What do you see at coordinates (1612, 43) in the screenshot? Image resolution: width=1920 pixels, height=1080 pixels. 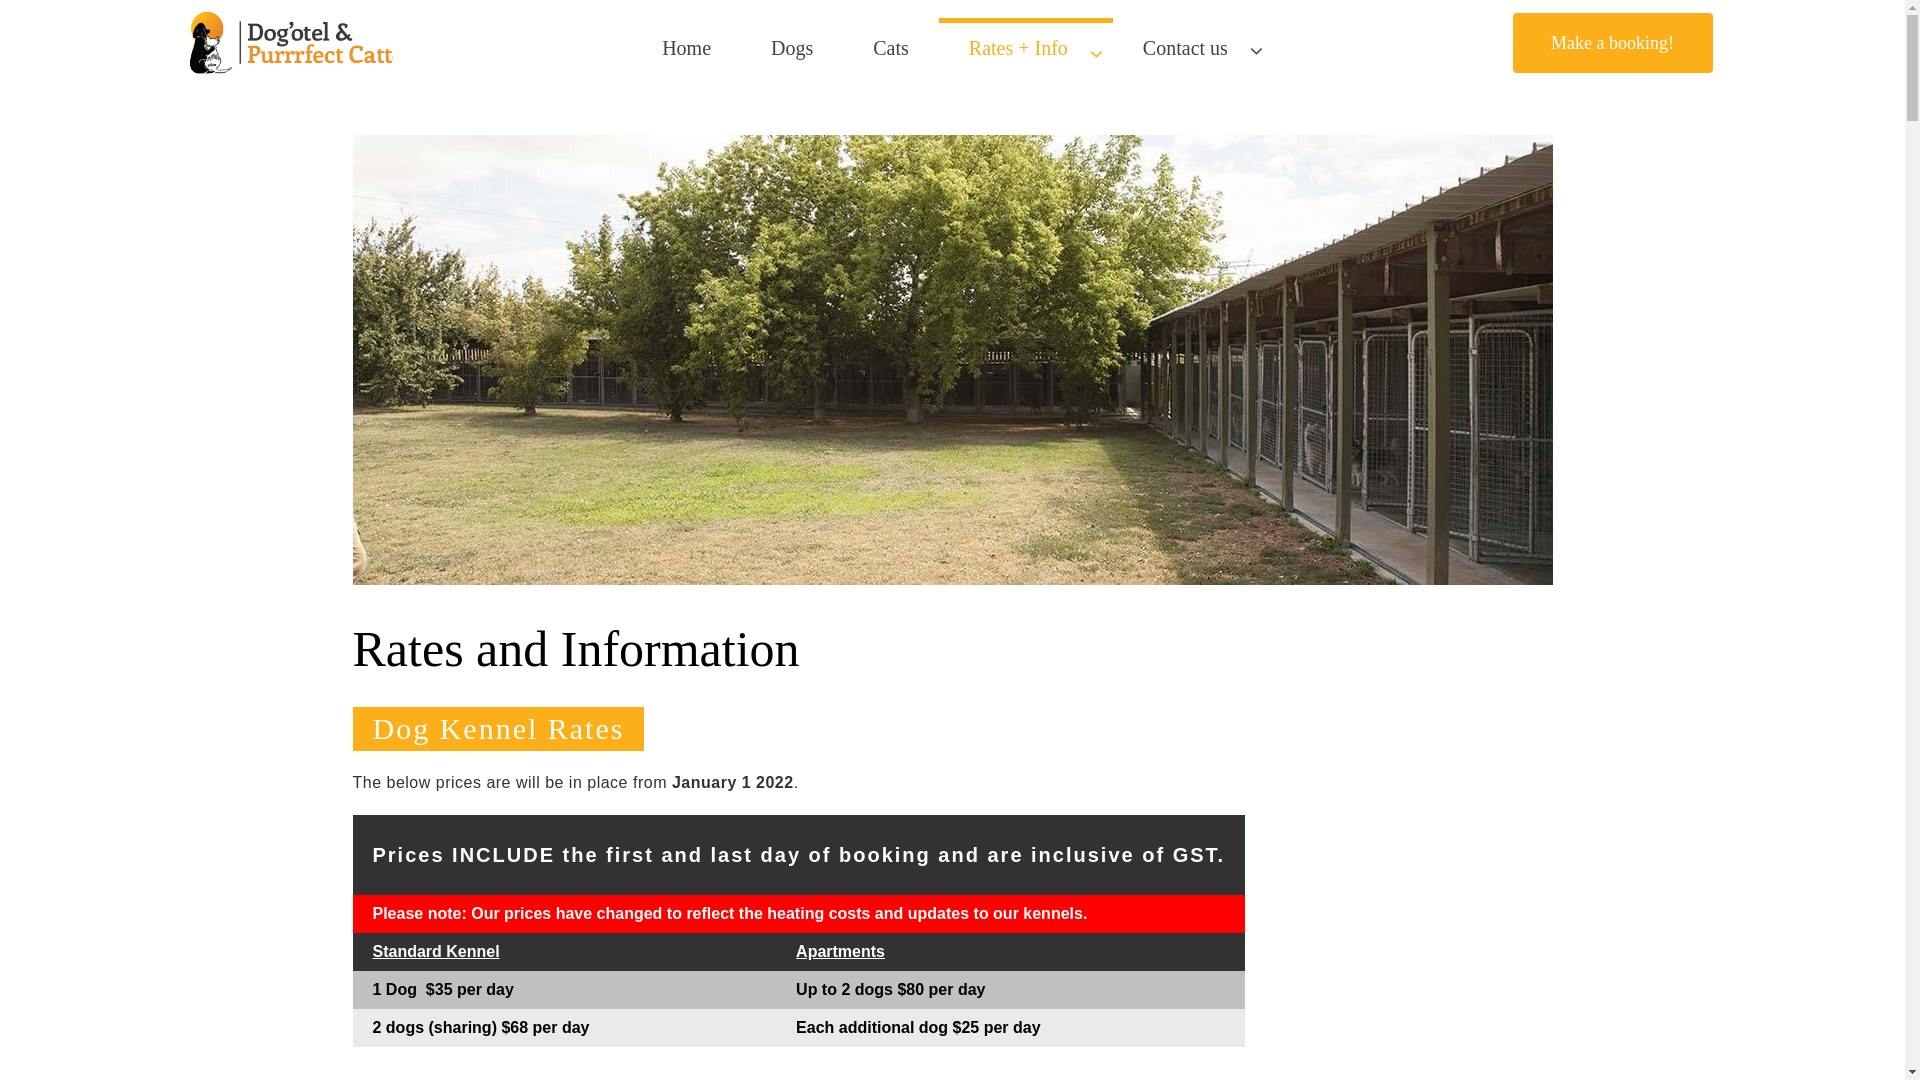 I see `Make a booking!` at bounding box center [1612, 43].